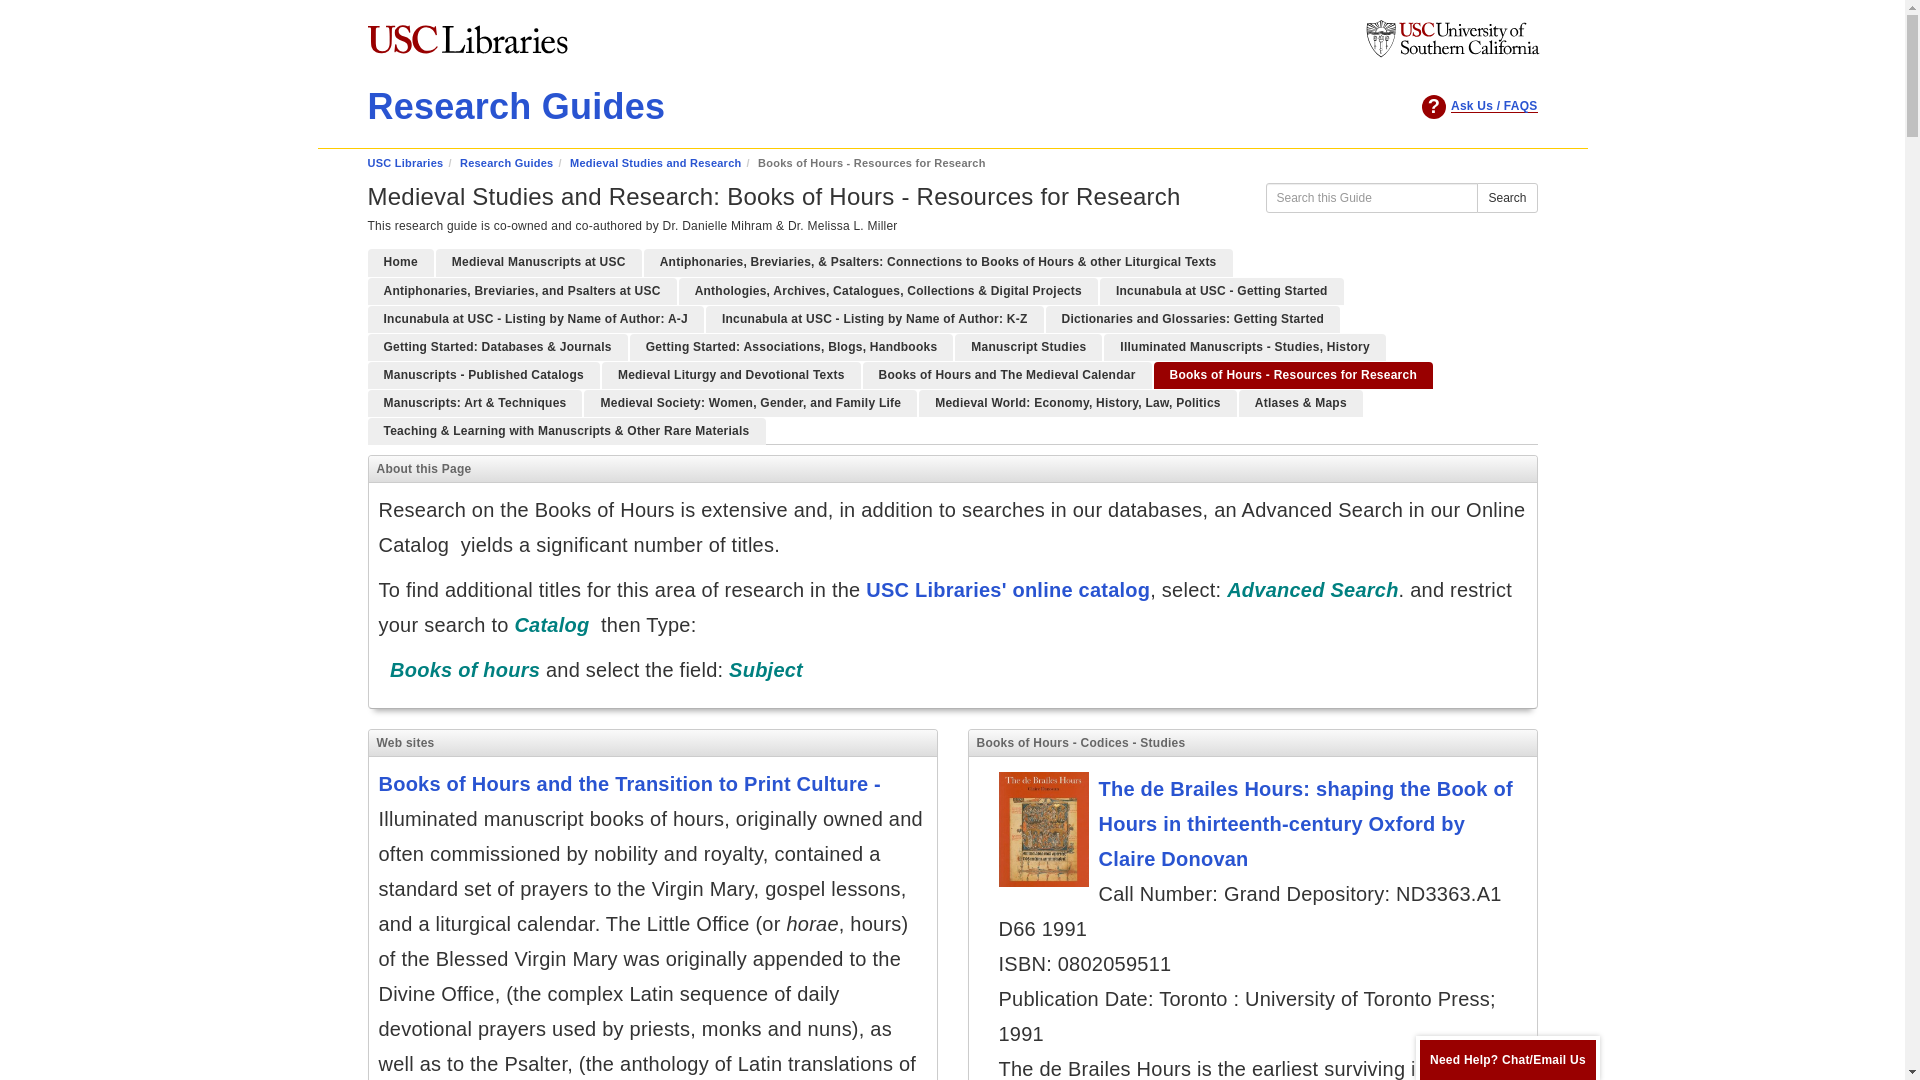  I want to click on Medieval Society: Women, Gender, and Family Life, so click(750, 402).